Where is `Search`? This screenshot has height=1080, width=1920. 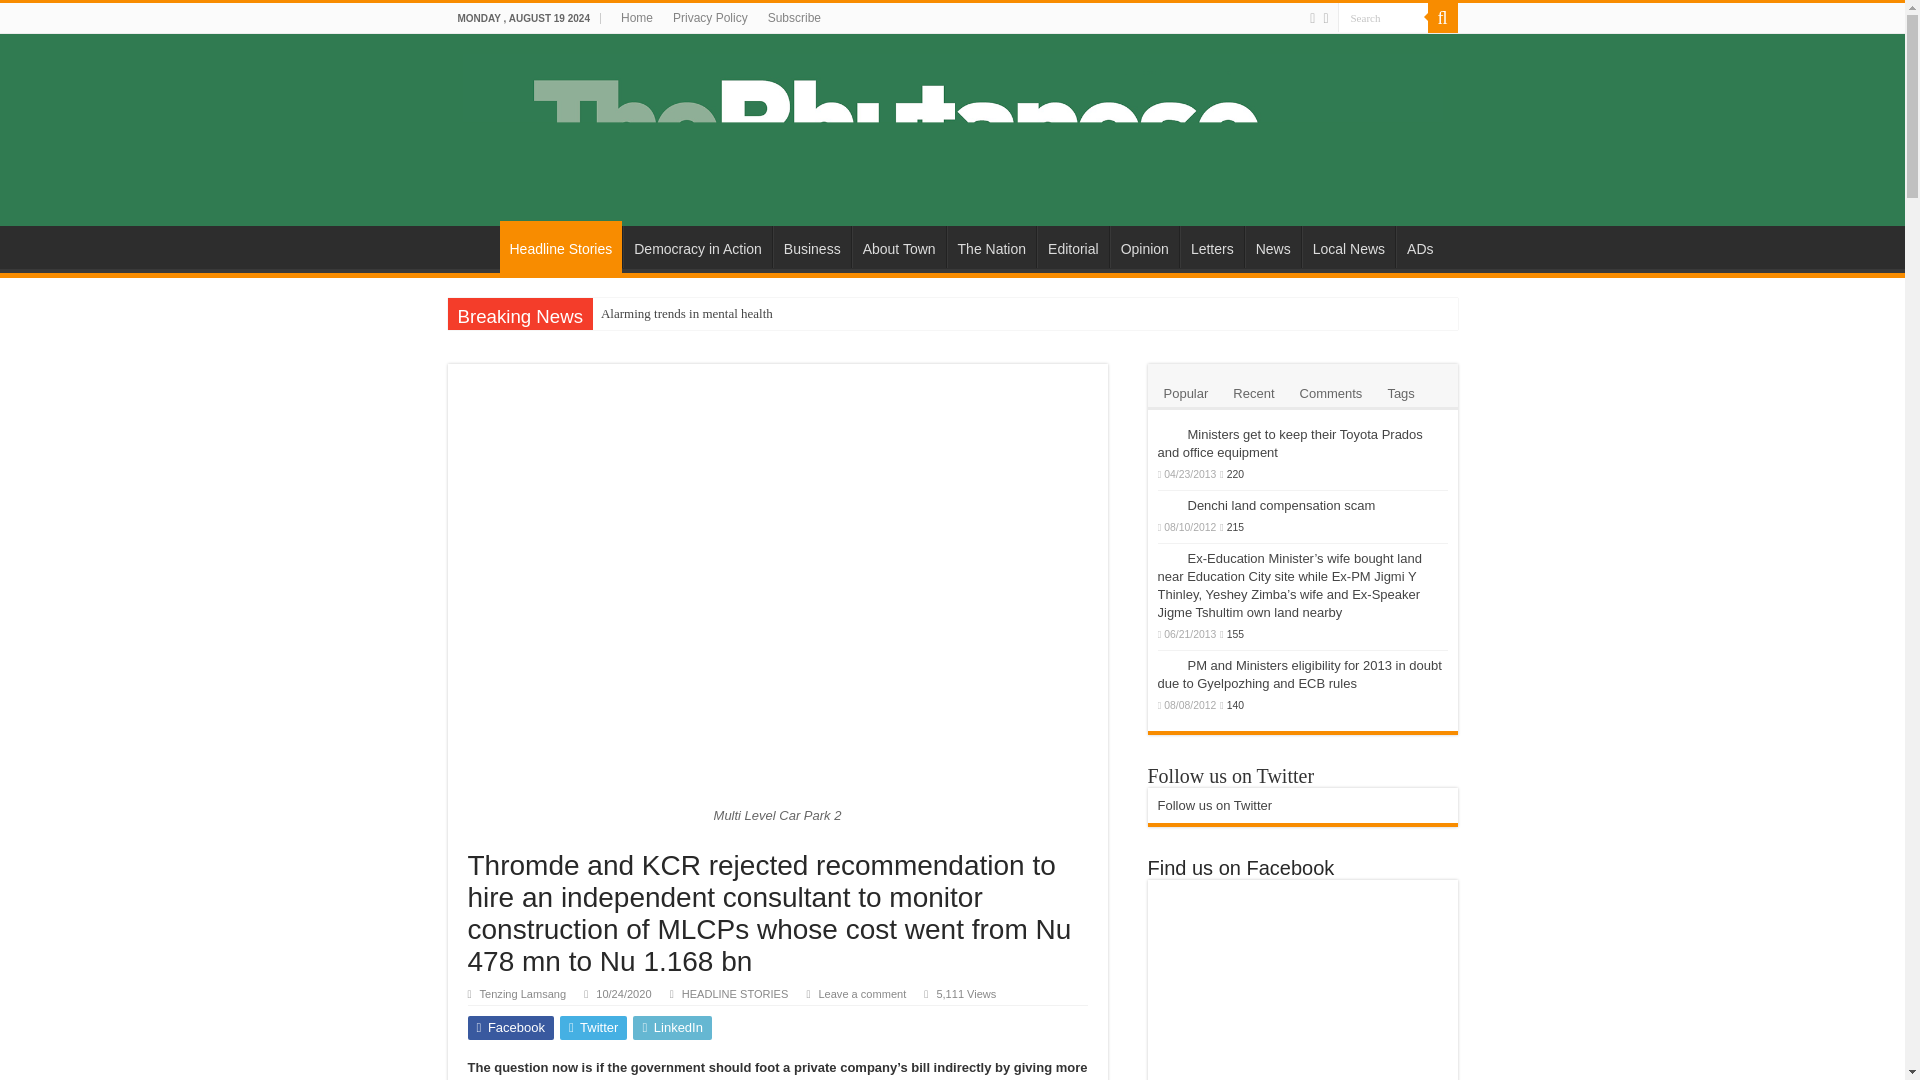 Search is located at coordinates (1383, 18).